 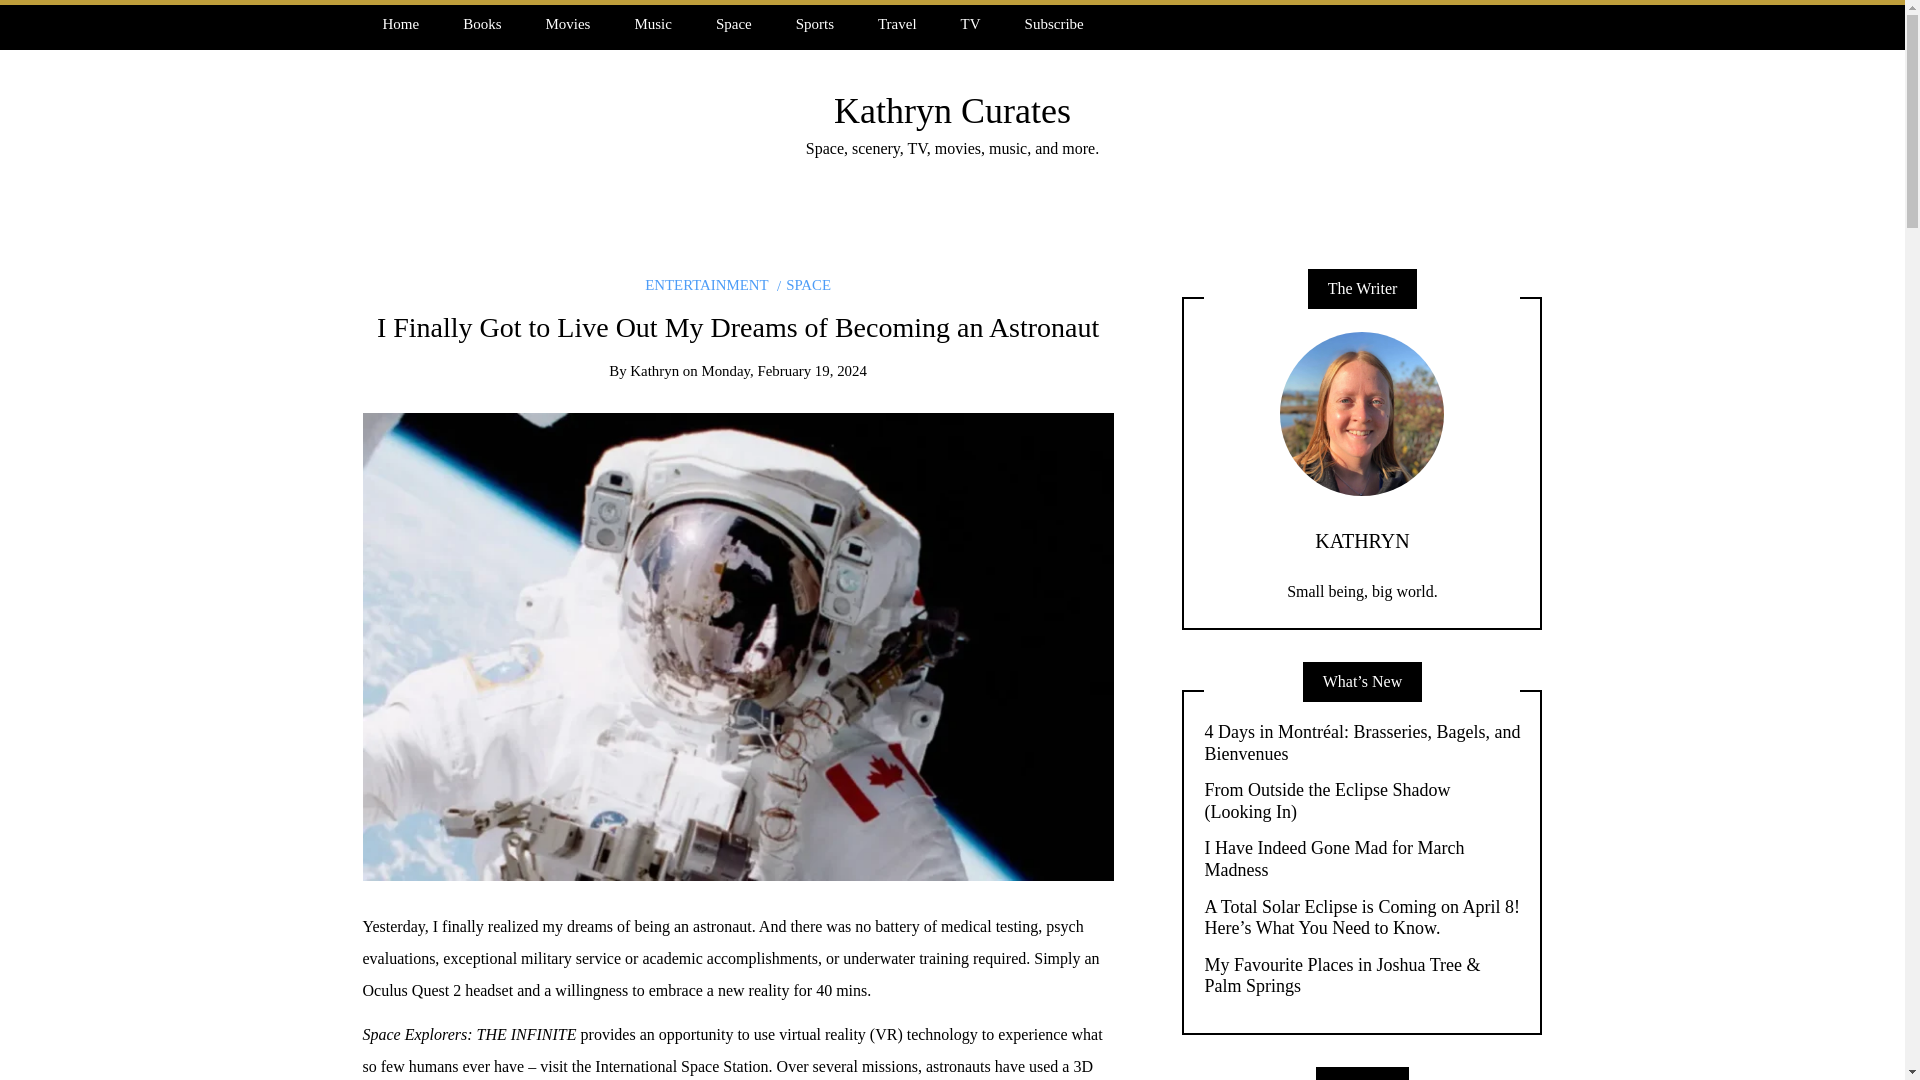 What do you see at coordinates (952, 110) in the screenshot?
I see `Kathryn Curates` at bounding box center [952, 110].